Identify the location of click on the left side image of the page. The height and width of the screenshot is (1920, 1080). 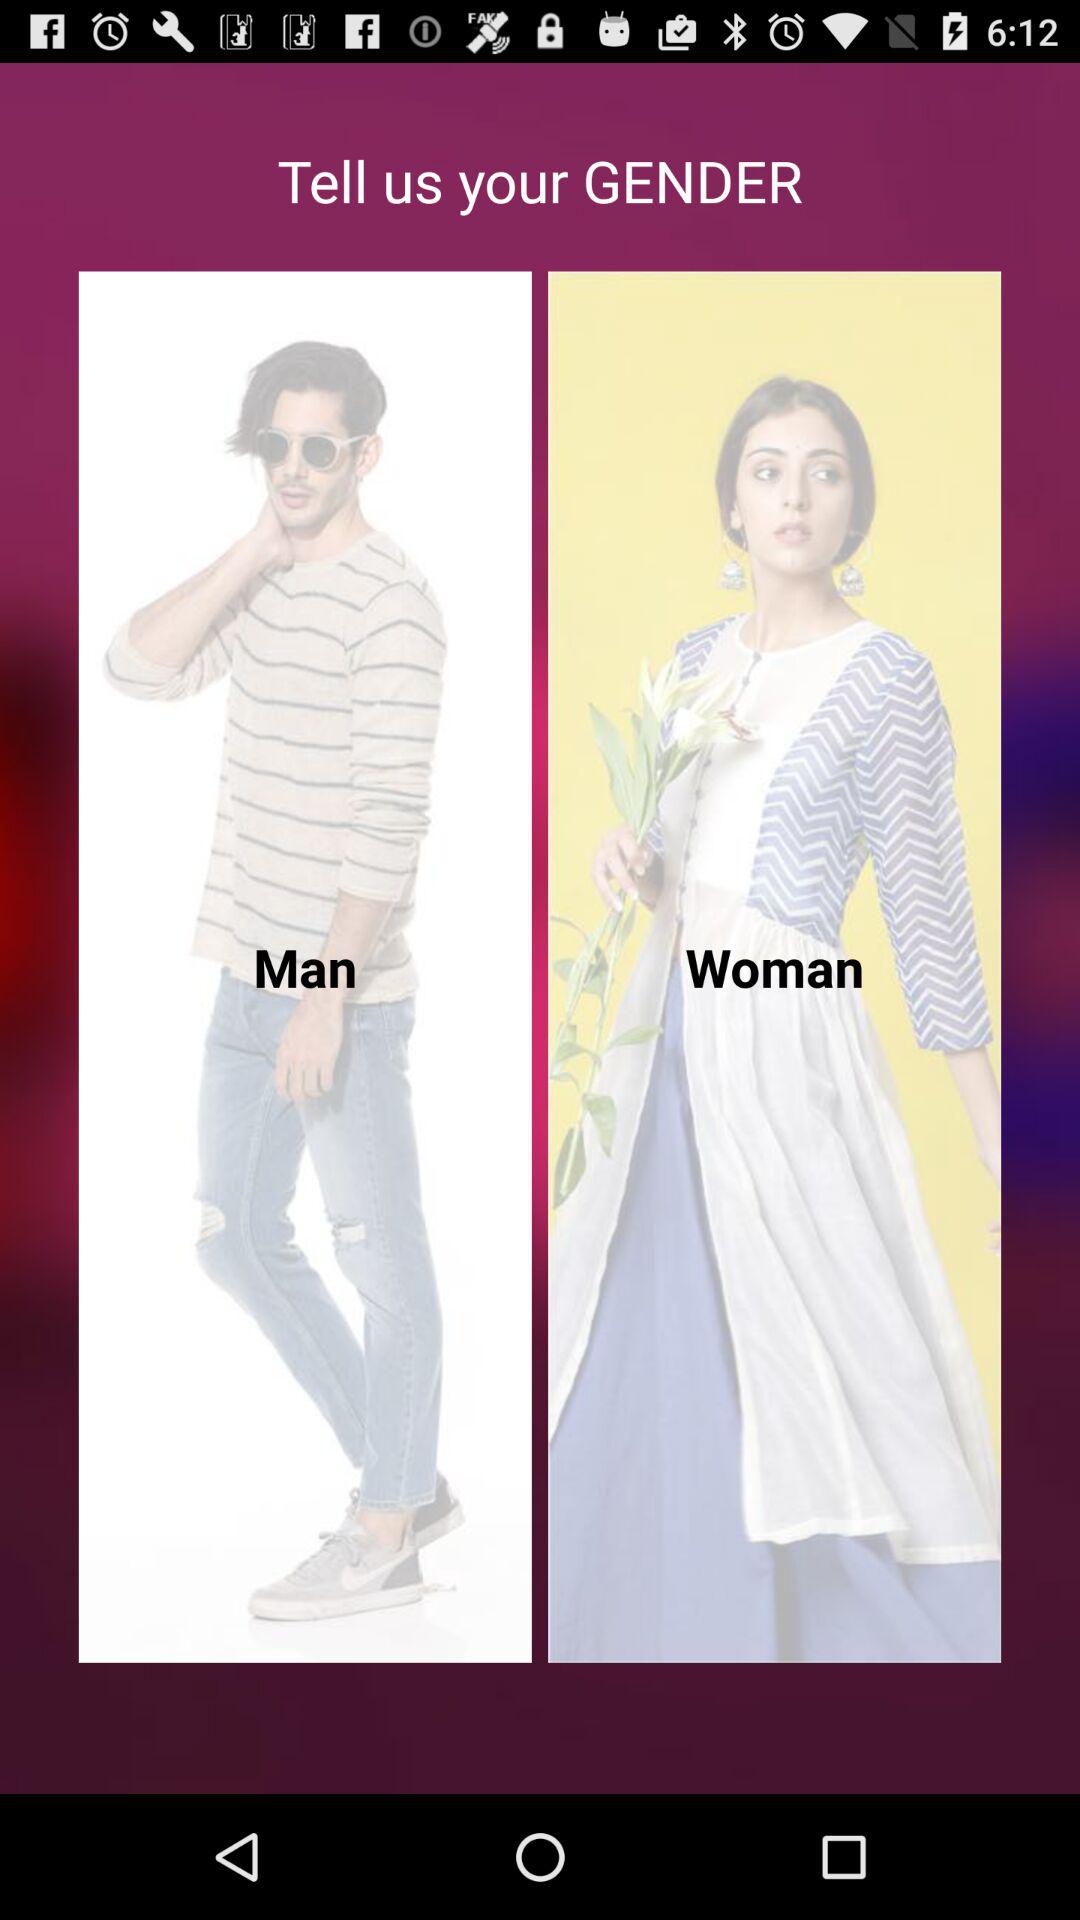
(305, 967).